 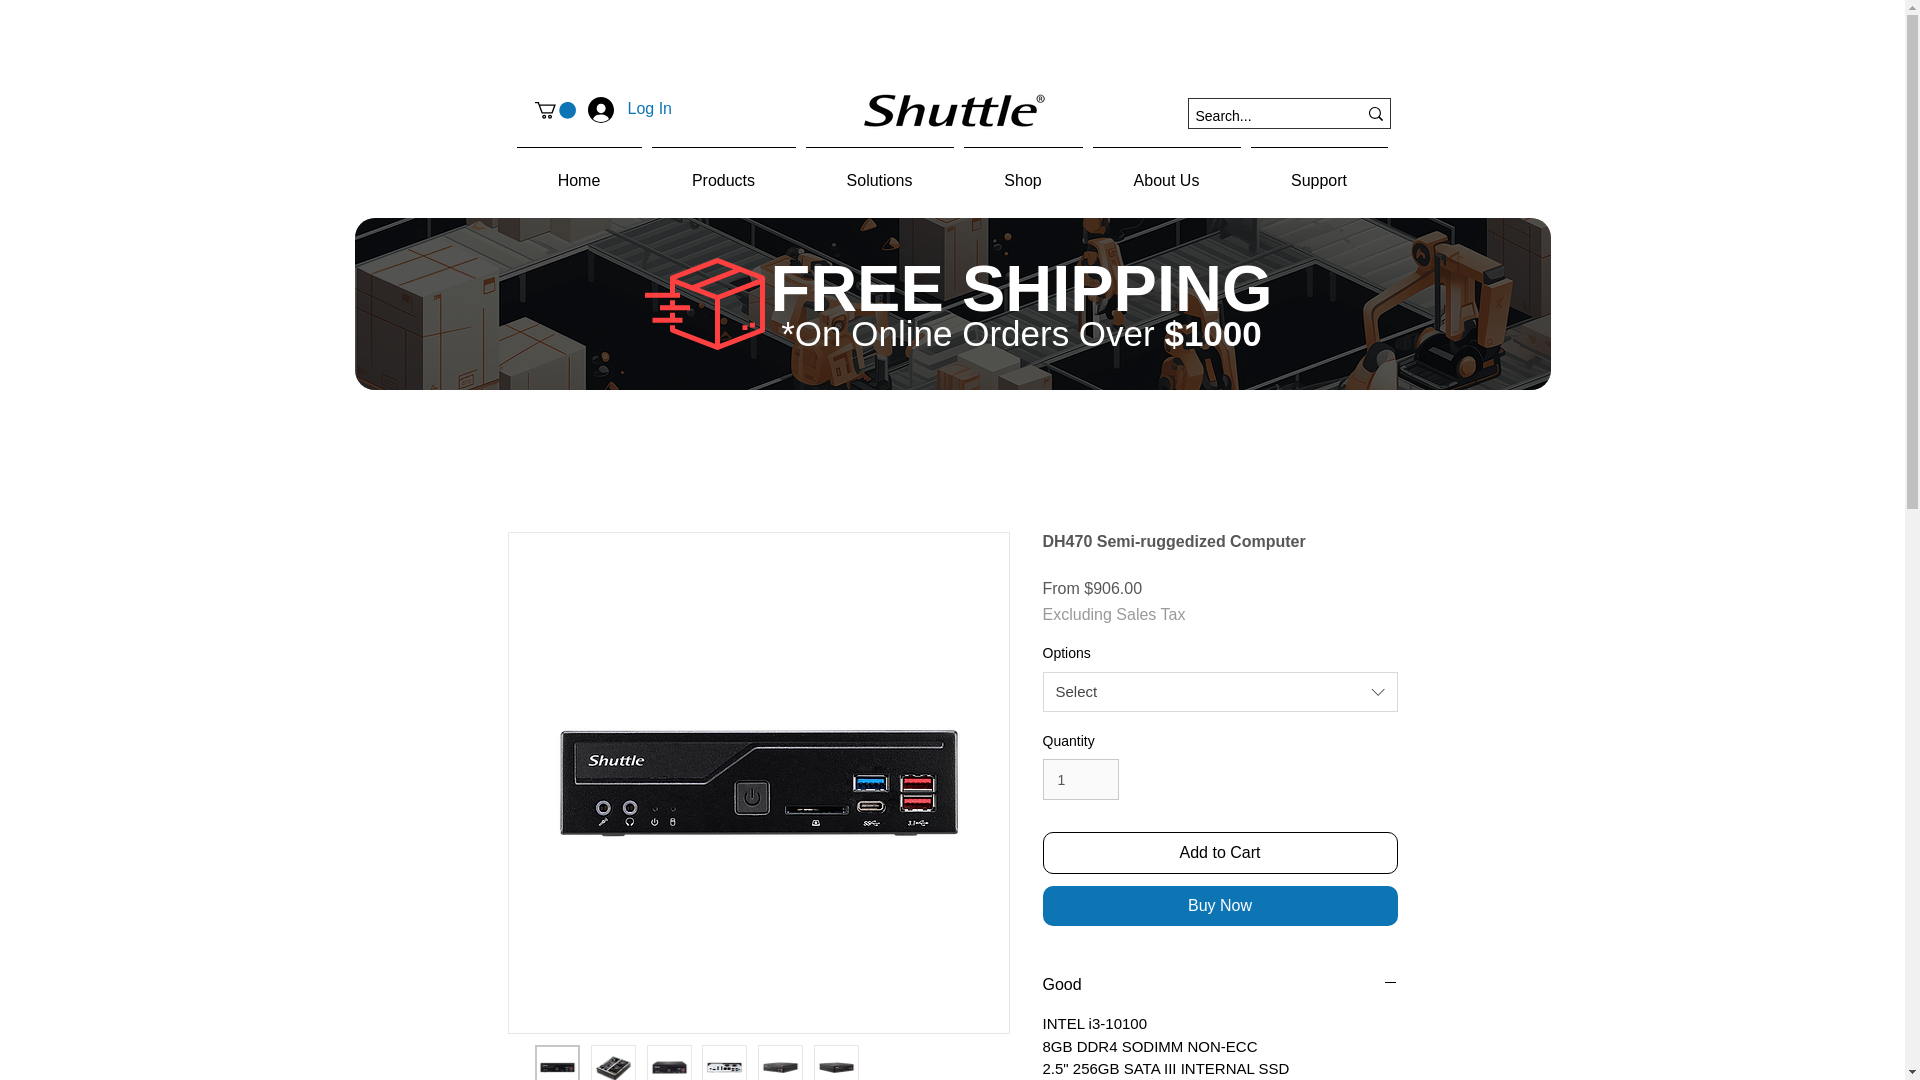 I want to click on Home, so click(x=580, y=170).